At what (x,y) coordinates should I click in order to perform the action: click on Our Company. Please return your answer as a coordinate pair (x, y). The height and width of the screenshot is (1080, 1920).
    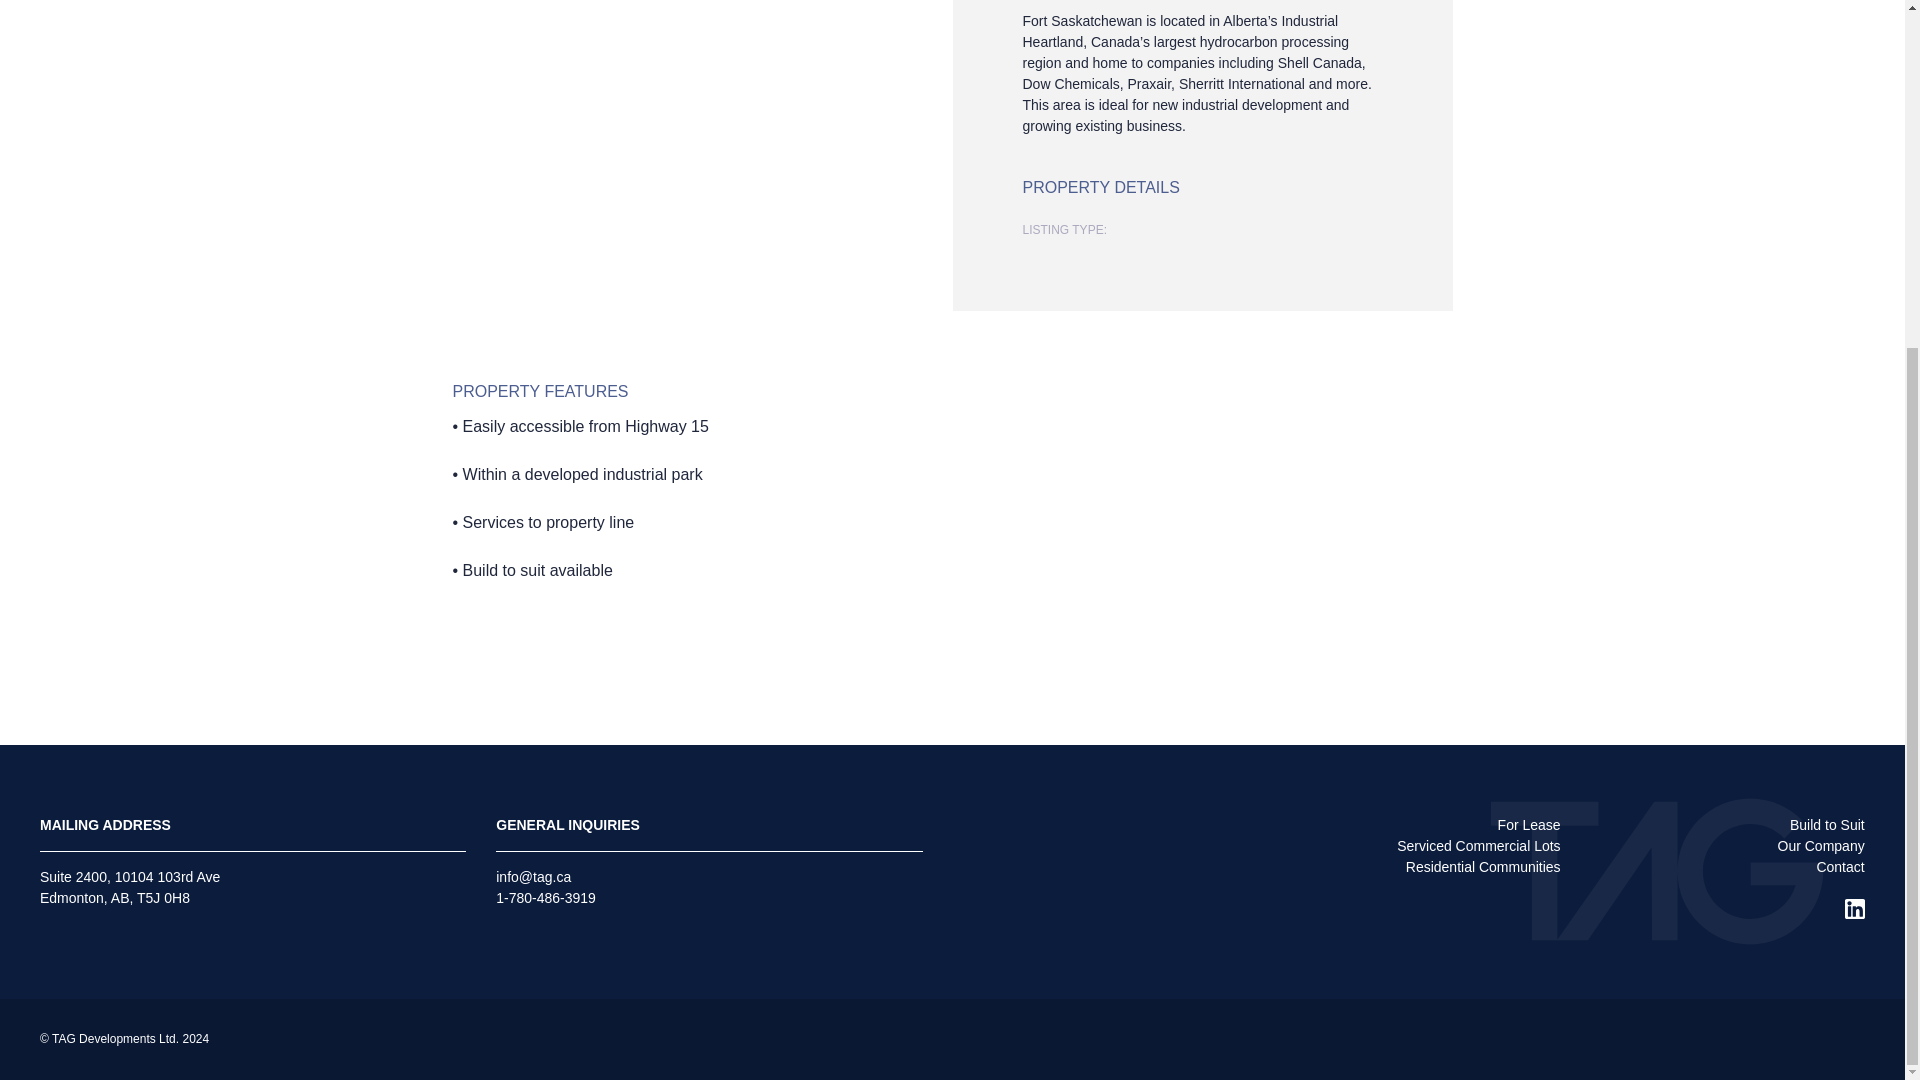
    Looking at the image, I should click on (1820, 846).